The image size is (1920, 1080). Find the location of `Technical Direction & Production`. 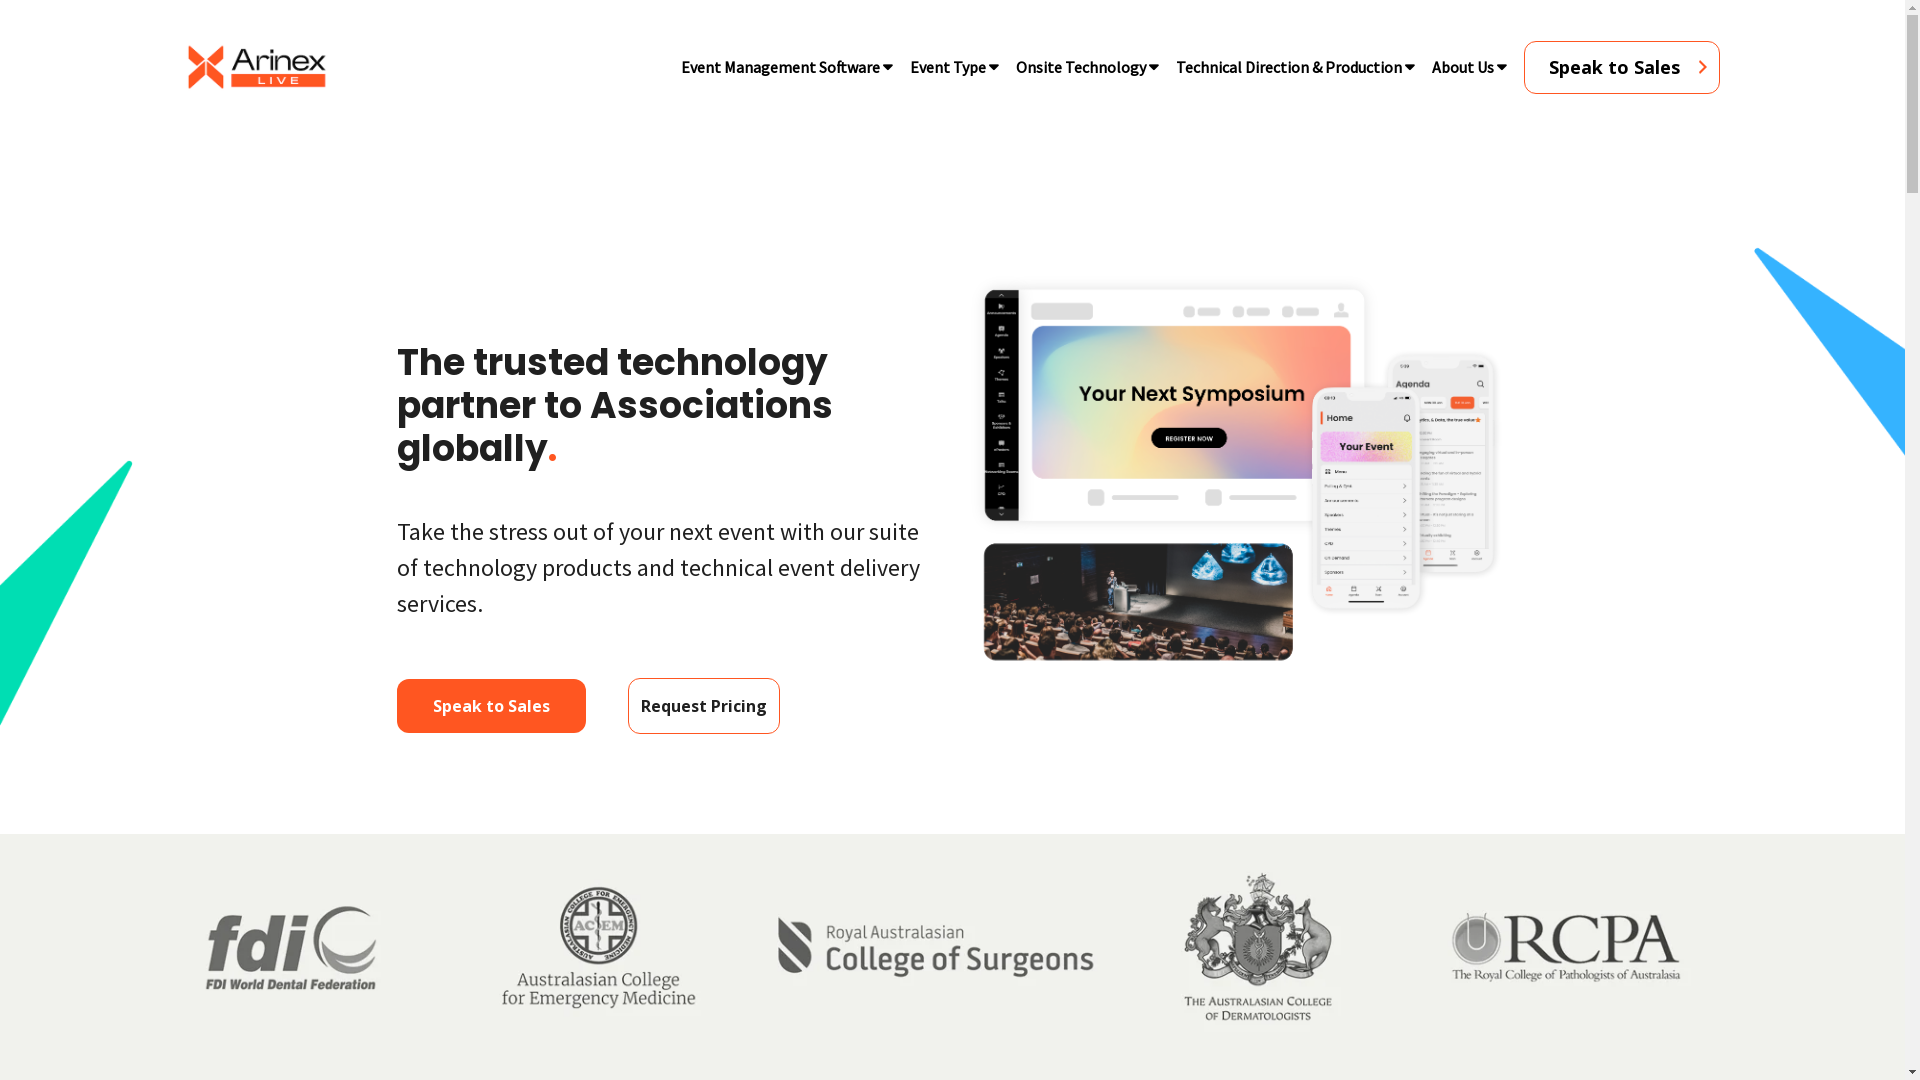

Technical Direction & Production is located at coordinates (1288, 67).